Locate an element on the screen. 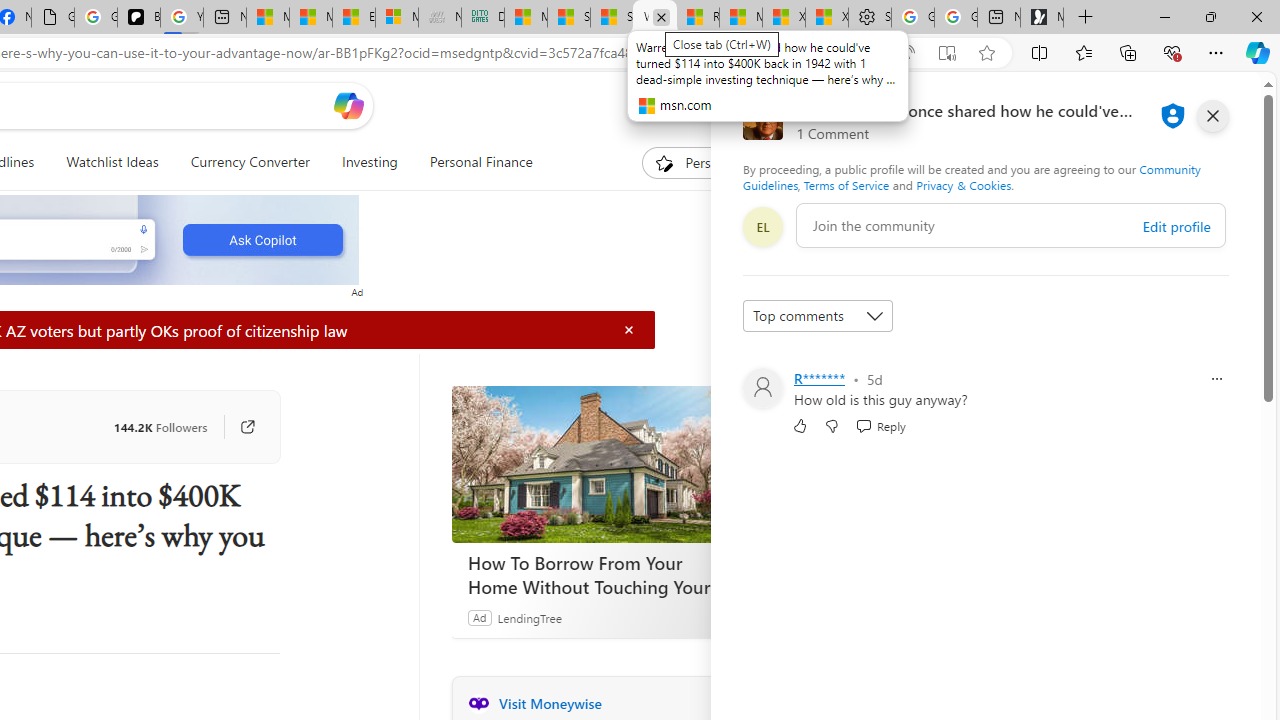 The image size is (1280, 720). Terms of Service is located at coordinates (846, 184).